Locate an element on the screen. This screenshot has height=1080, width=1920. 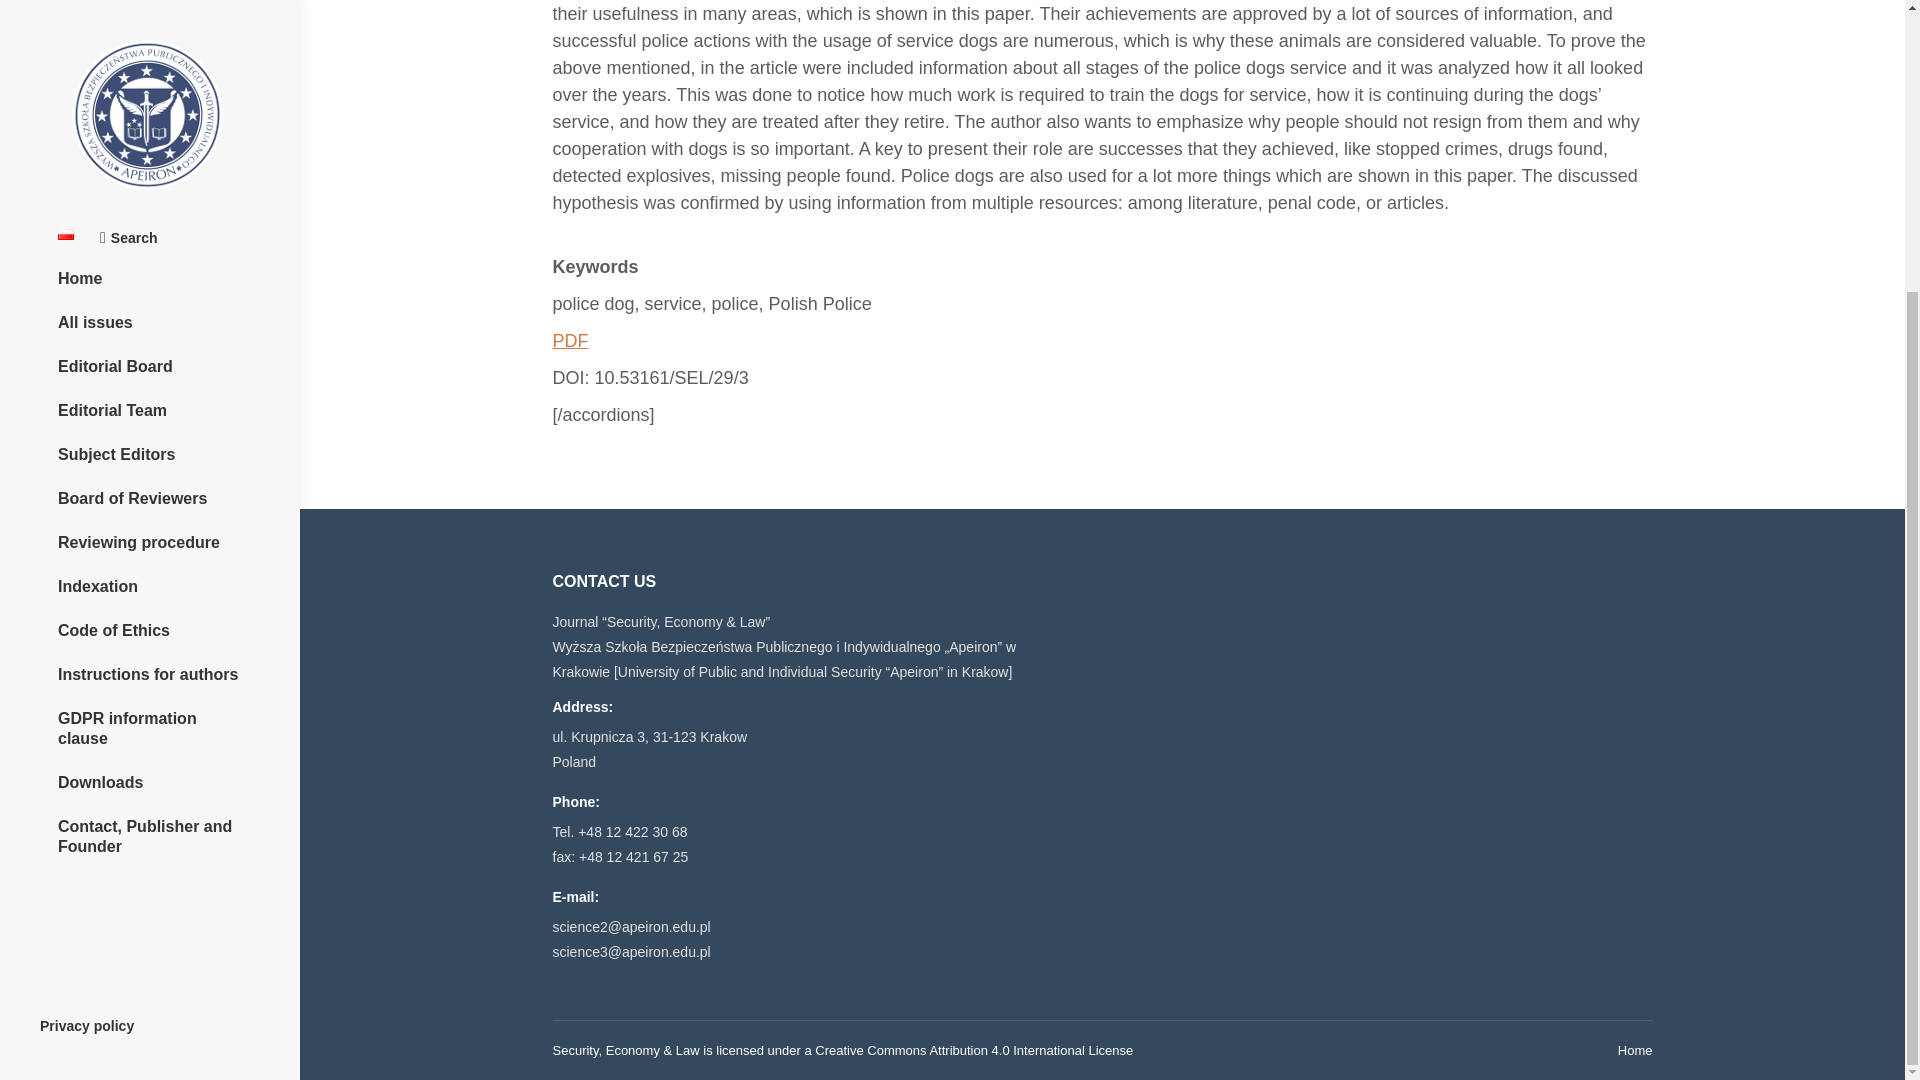
Subject Editors is located at coordinates (149, 68).